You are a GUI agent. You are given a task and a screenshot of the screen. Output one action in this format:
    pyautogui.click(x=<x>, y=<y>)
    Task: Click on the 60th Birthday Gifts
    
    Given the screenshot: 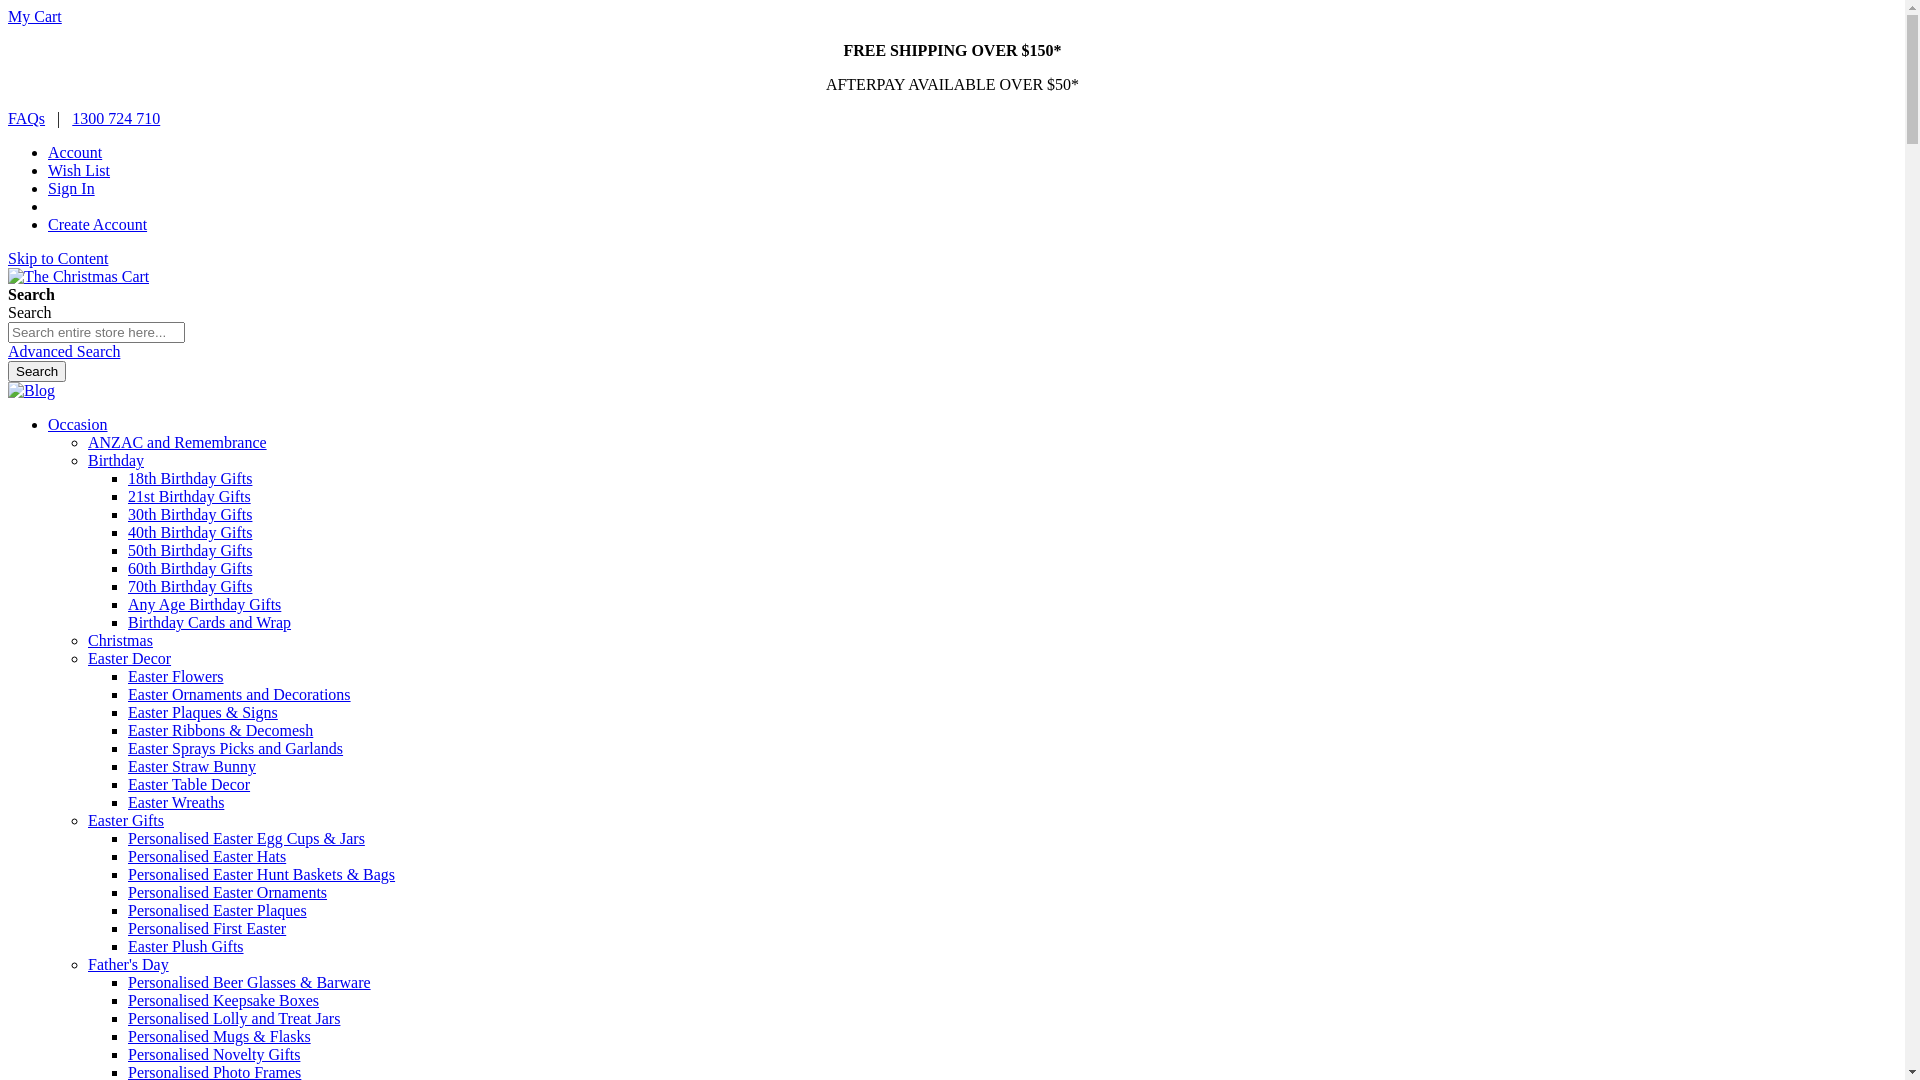 What is the action you would take?
    pyautogui.click(x=190, y=568)
    